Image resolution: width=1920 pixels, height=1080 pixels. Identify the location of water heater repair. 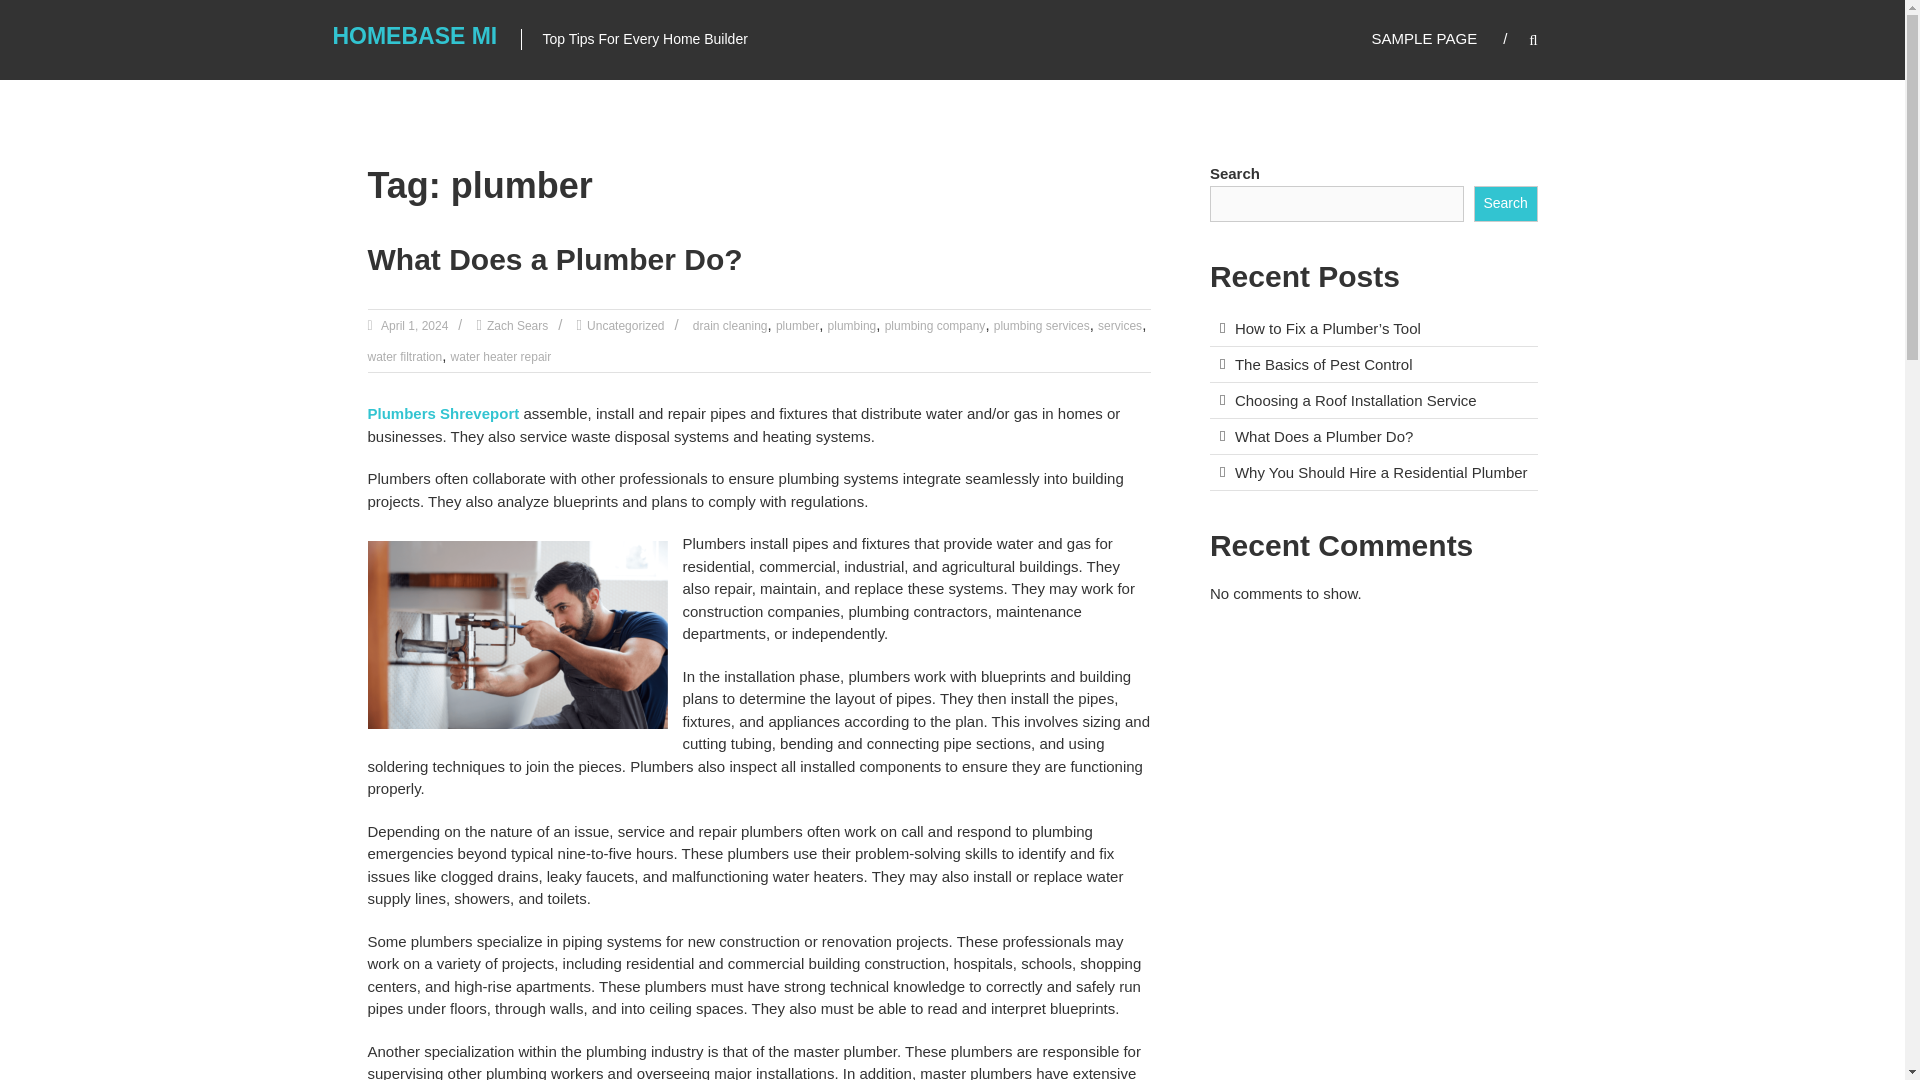
(502, 356).